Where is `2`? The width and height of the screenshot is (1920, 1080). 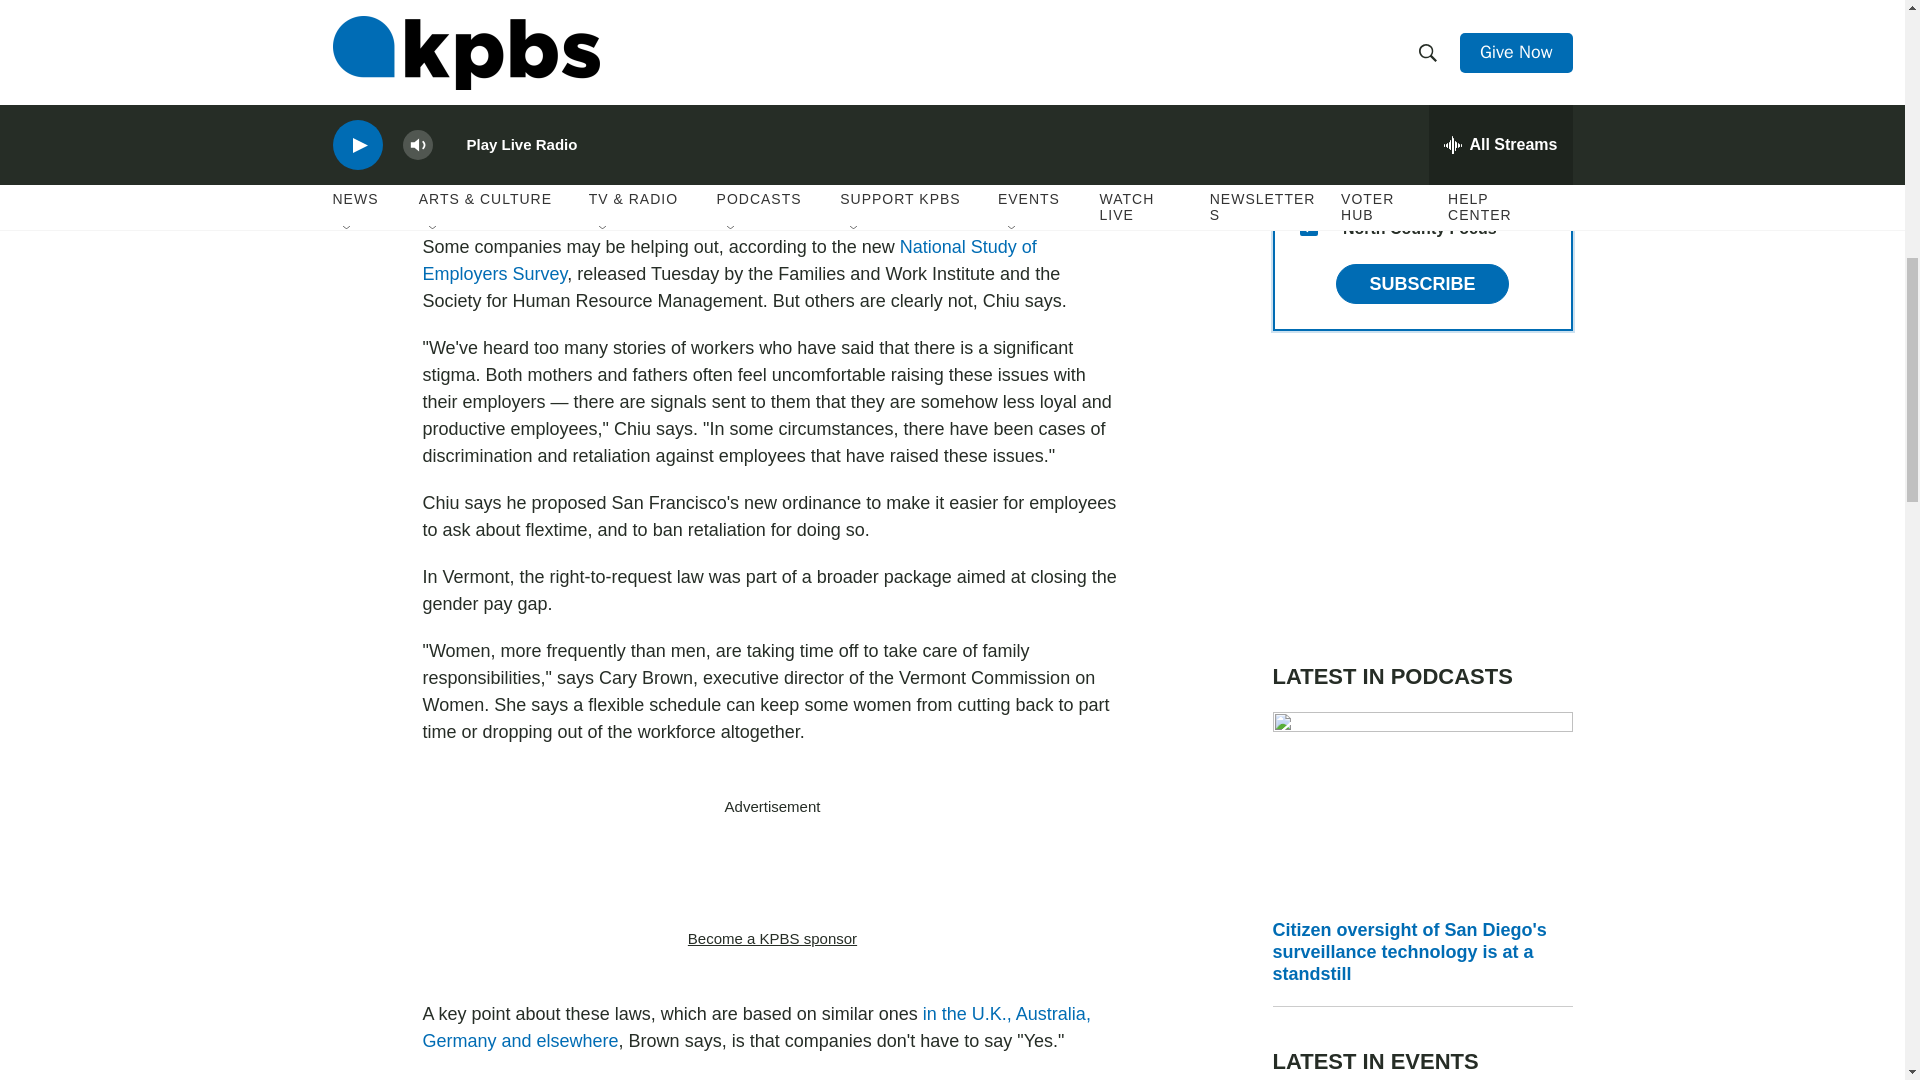
2 is located at coordinates (1308, 82).